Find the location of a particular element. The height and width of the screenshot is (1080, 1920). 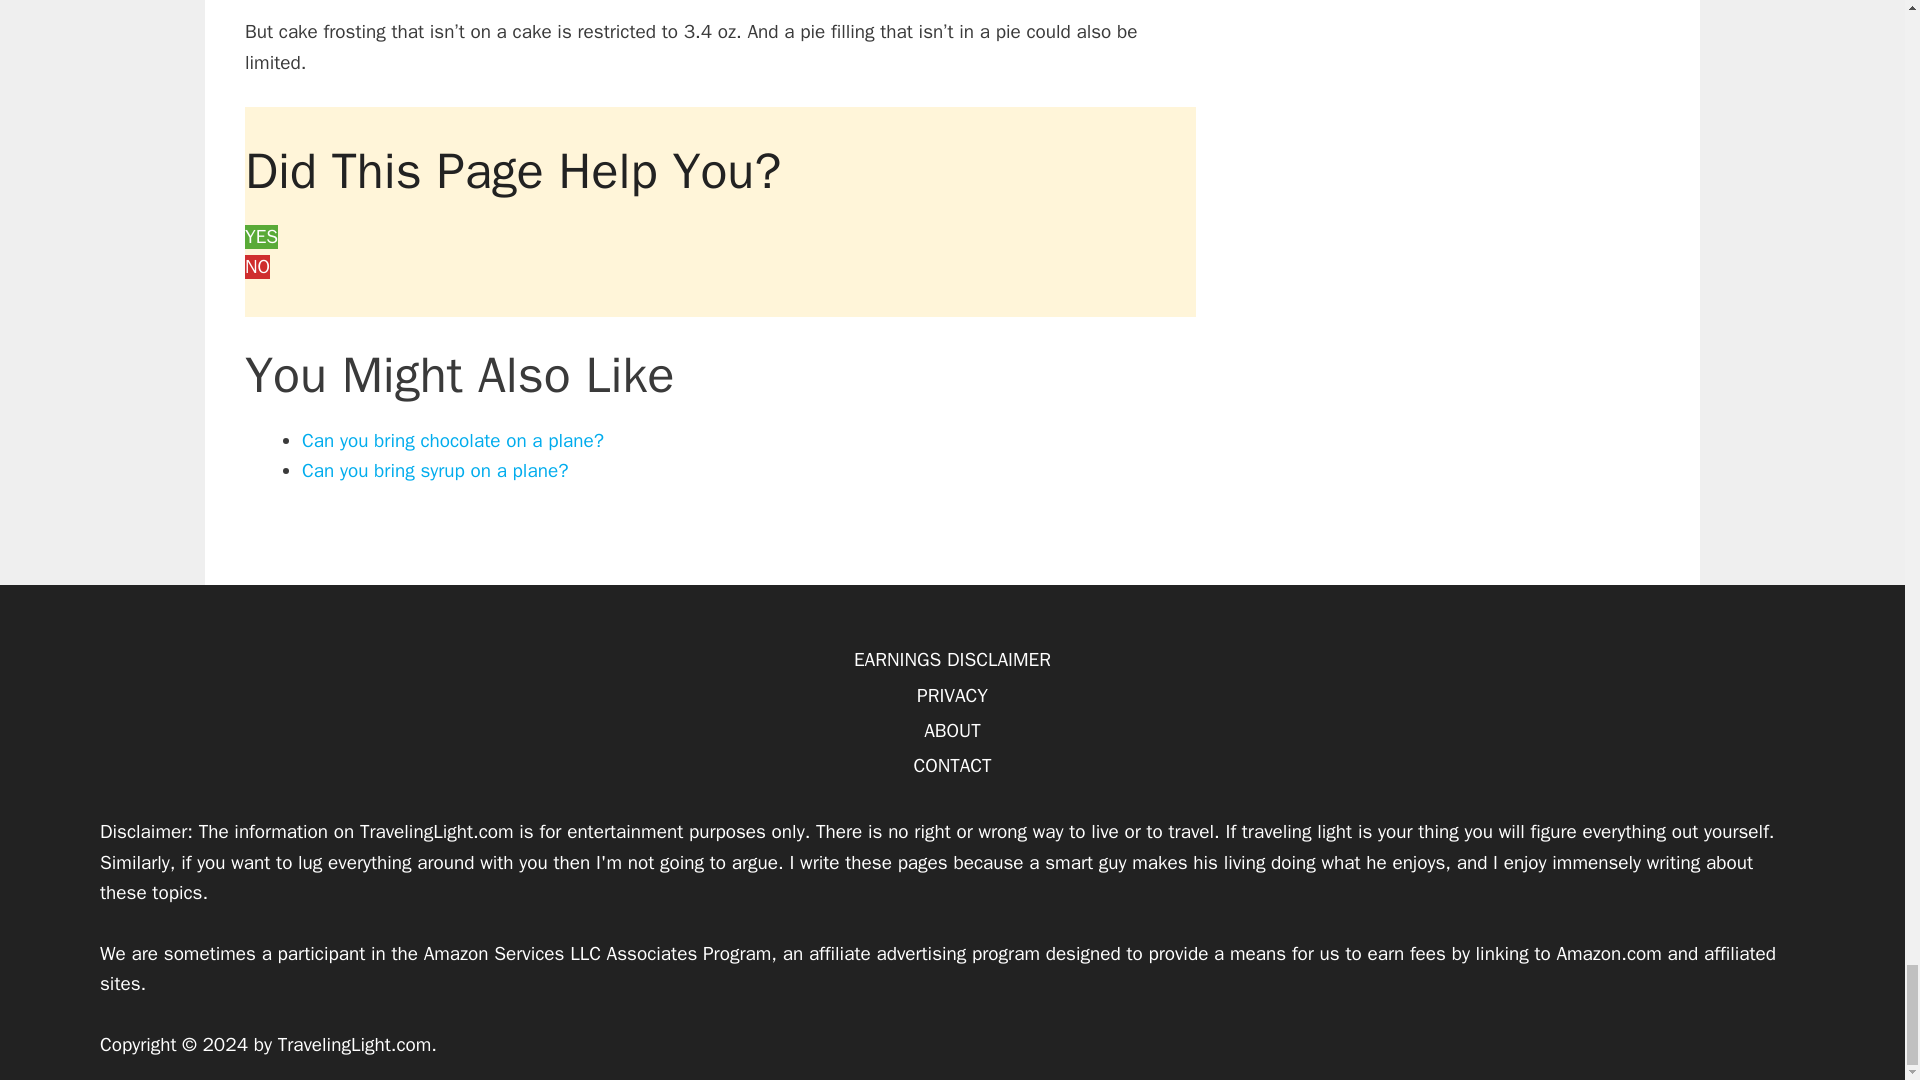

EARNINGS DISCLAIMER is located at coordinates (952, 660).